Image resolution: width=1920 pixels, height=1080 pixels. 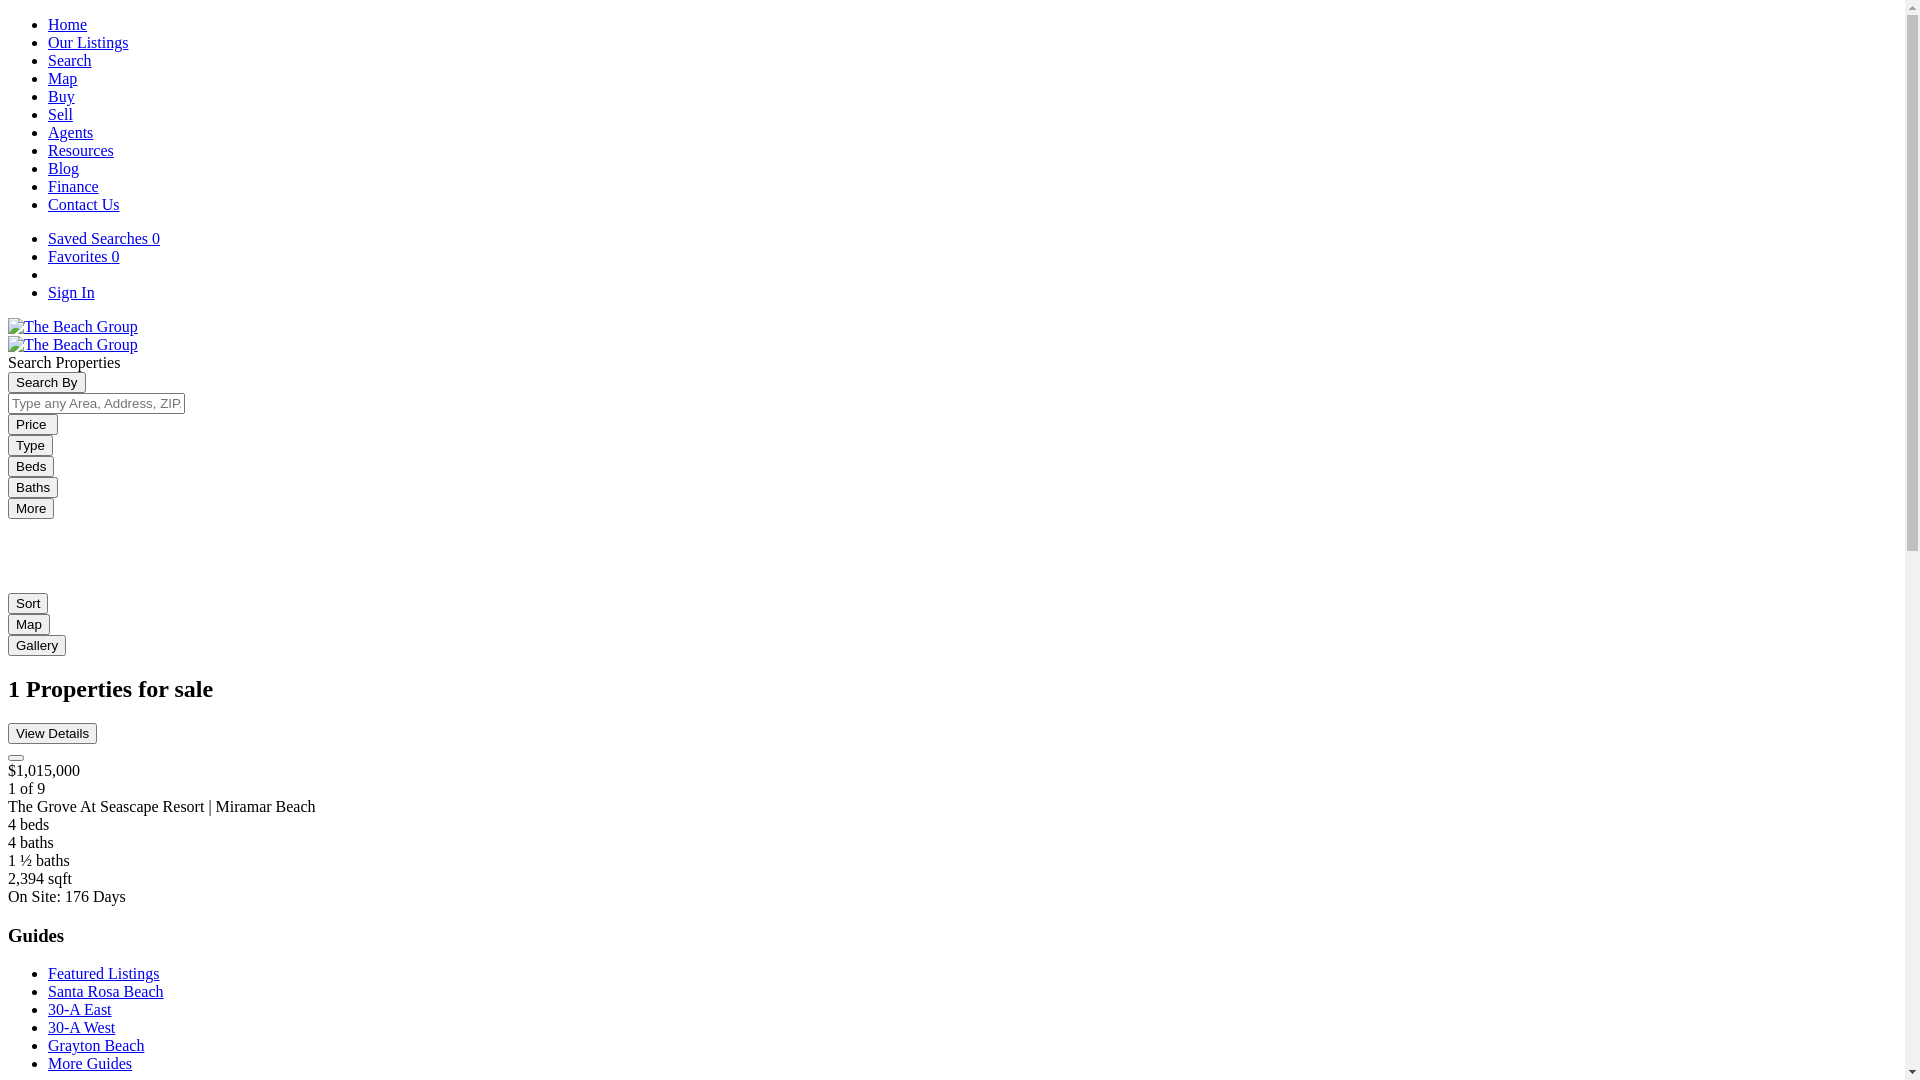 What do you see at coordinates (80, 1009) in the screenshot?
I see `30-A East` at bounding box center [80, 1009].